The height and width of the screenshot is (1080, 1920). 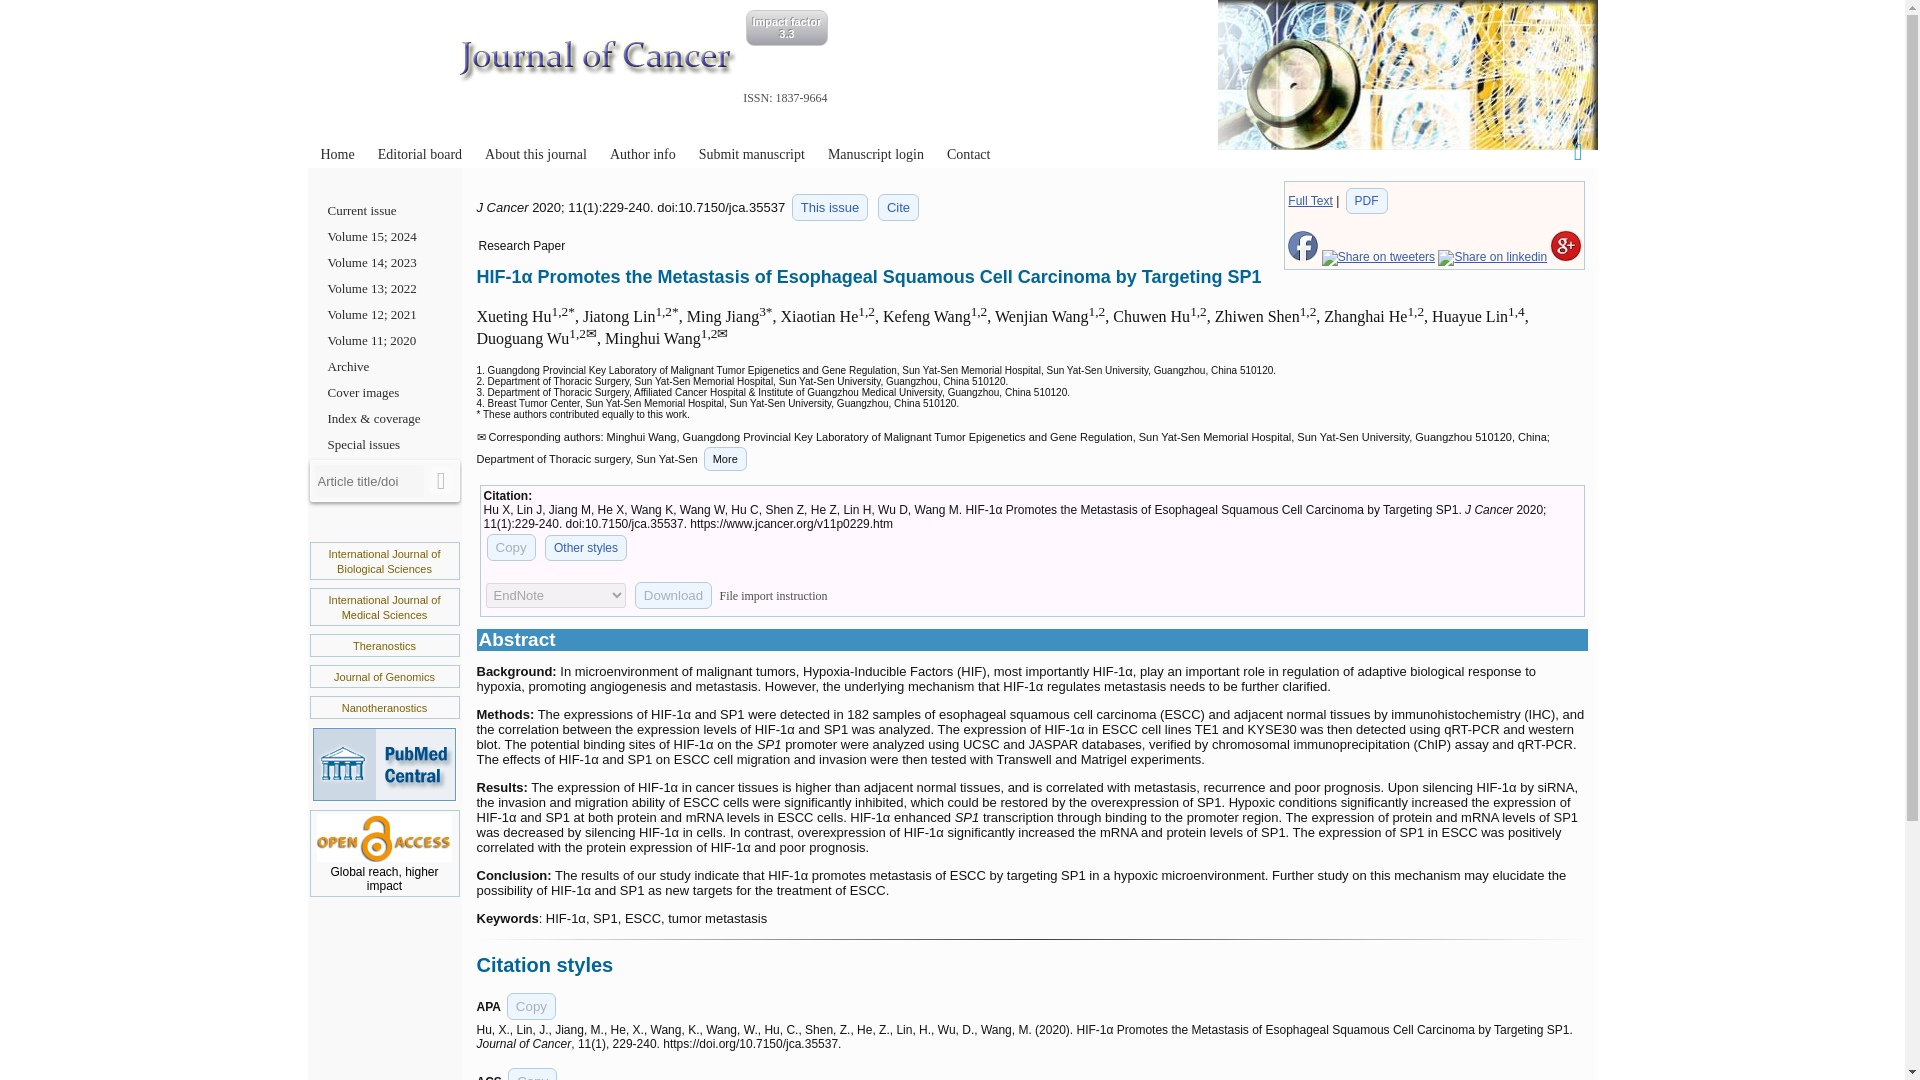 What do you see at coordinates (531, 1006) in the screenshot?
I see `Copy` at bounding box center [531, 1006].